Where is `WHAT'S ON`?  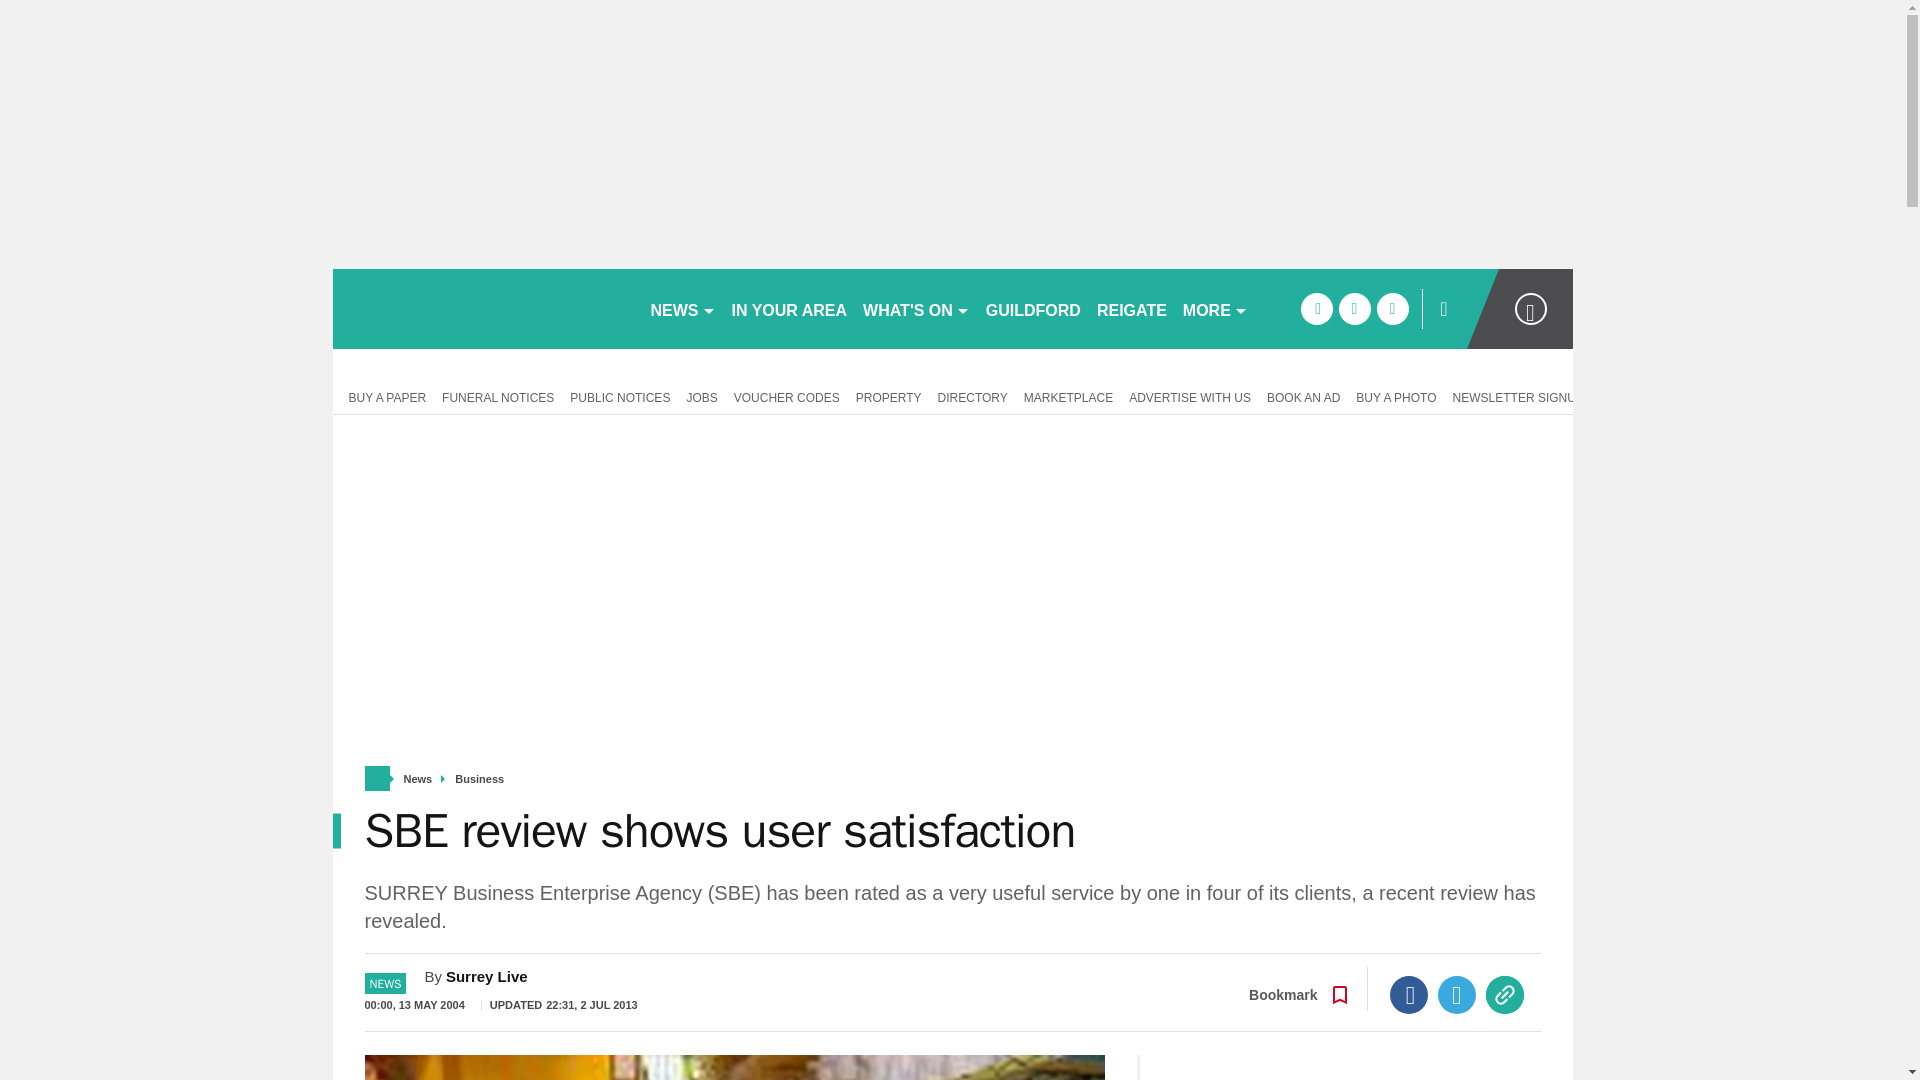
WHAT'S ON is located at coordinates (916, 308).